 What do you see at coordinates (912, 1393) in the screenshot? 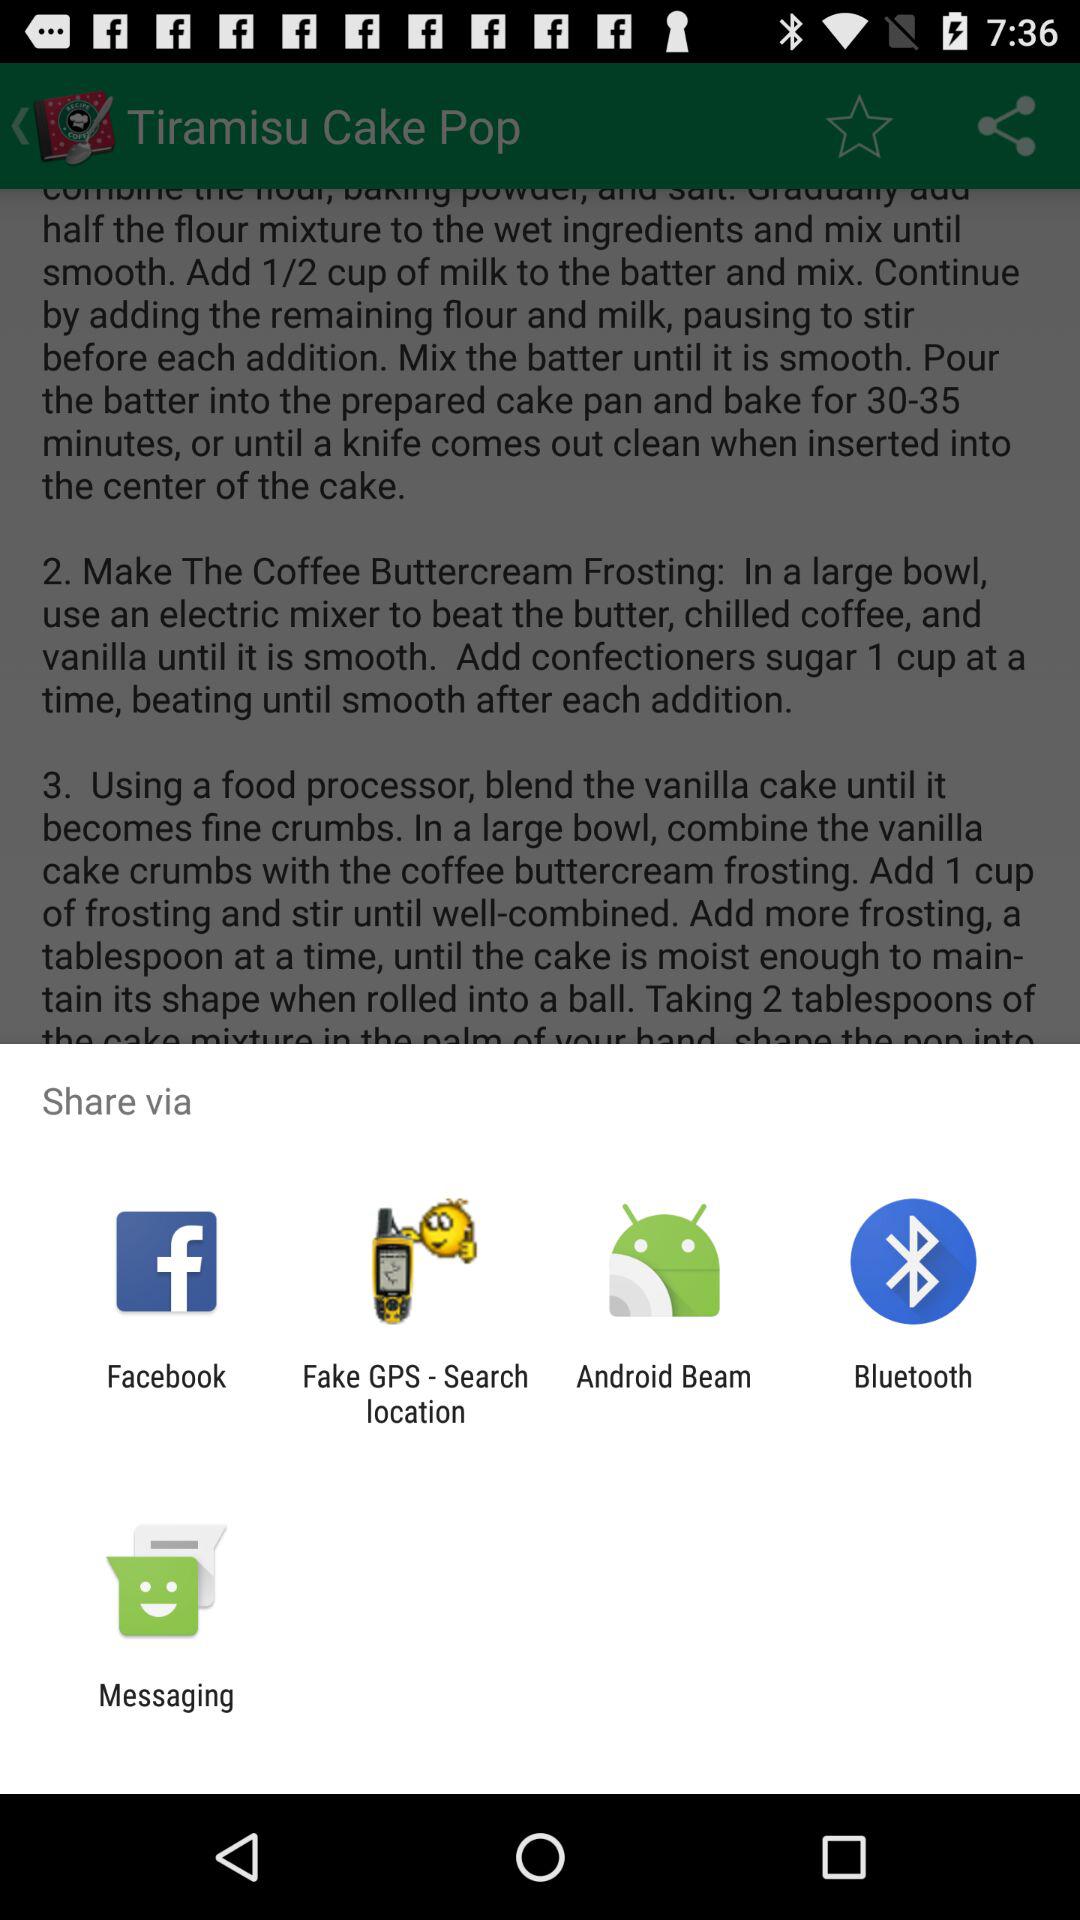
I see `scroll to bluetooth app` at bounding box center [912, 1393].